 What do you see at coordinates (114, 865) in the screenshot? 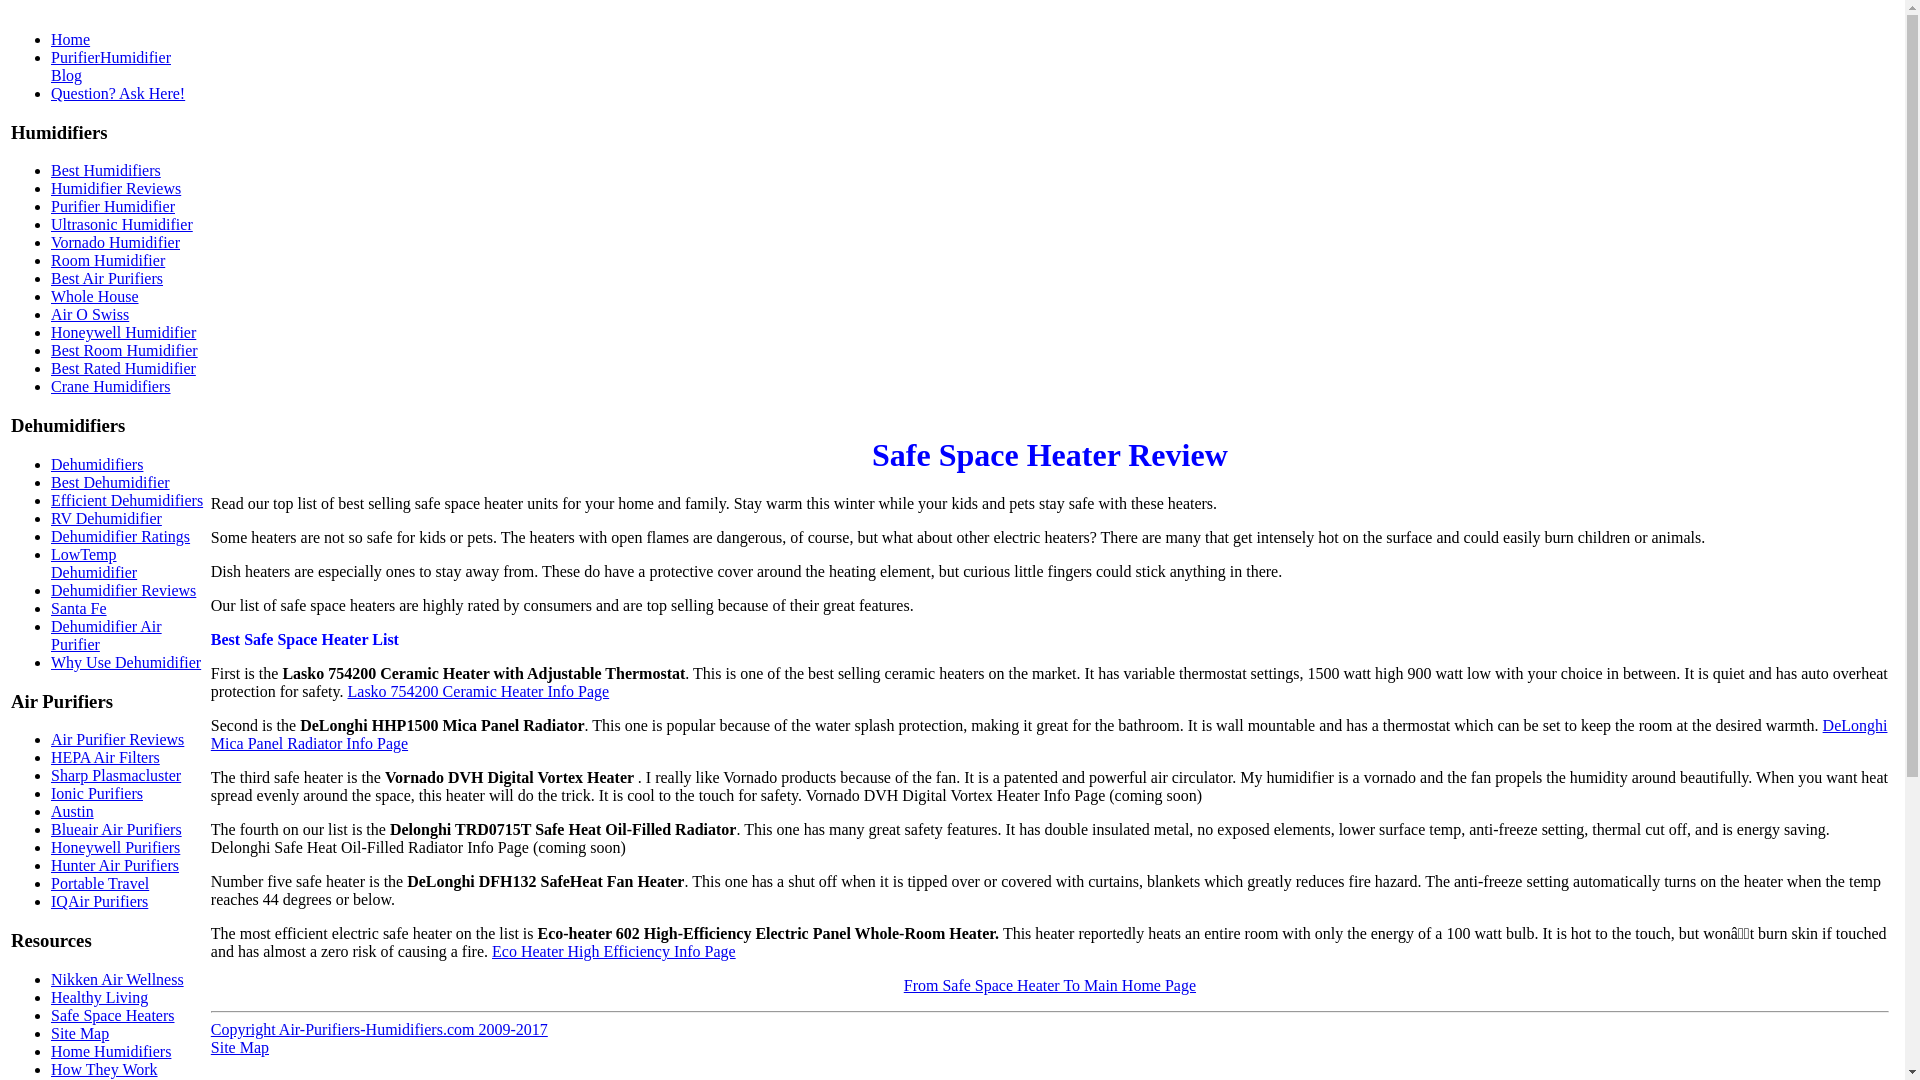
I see `Hunter Air Purifiers` at bounding box center [114, 865].